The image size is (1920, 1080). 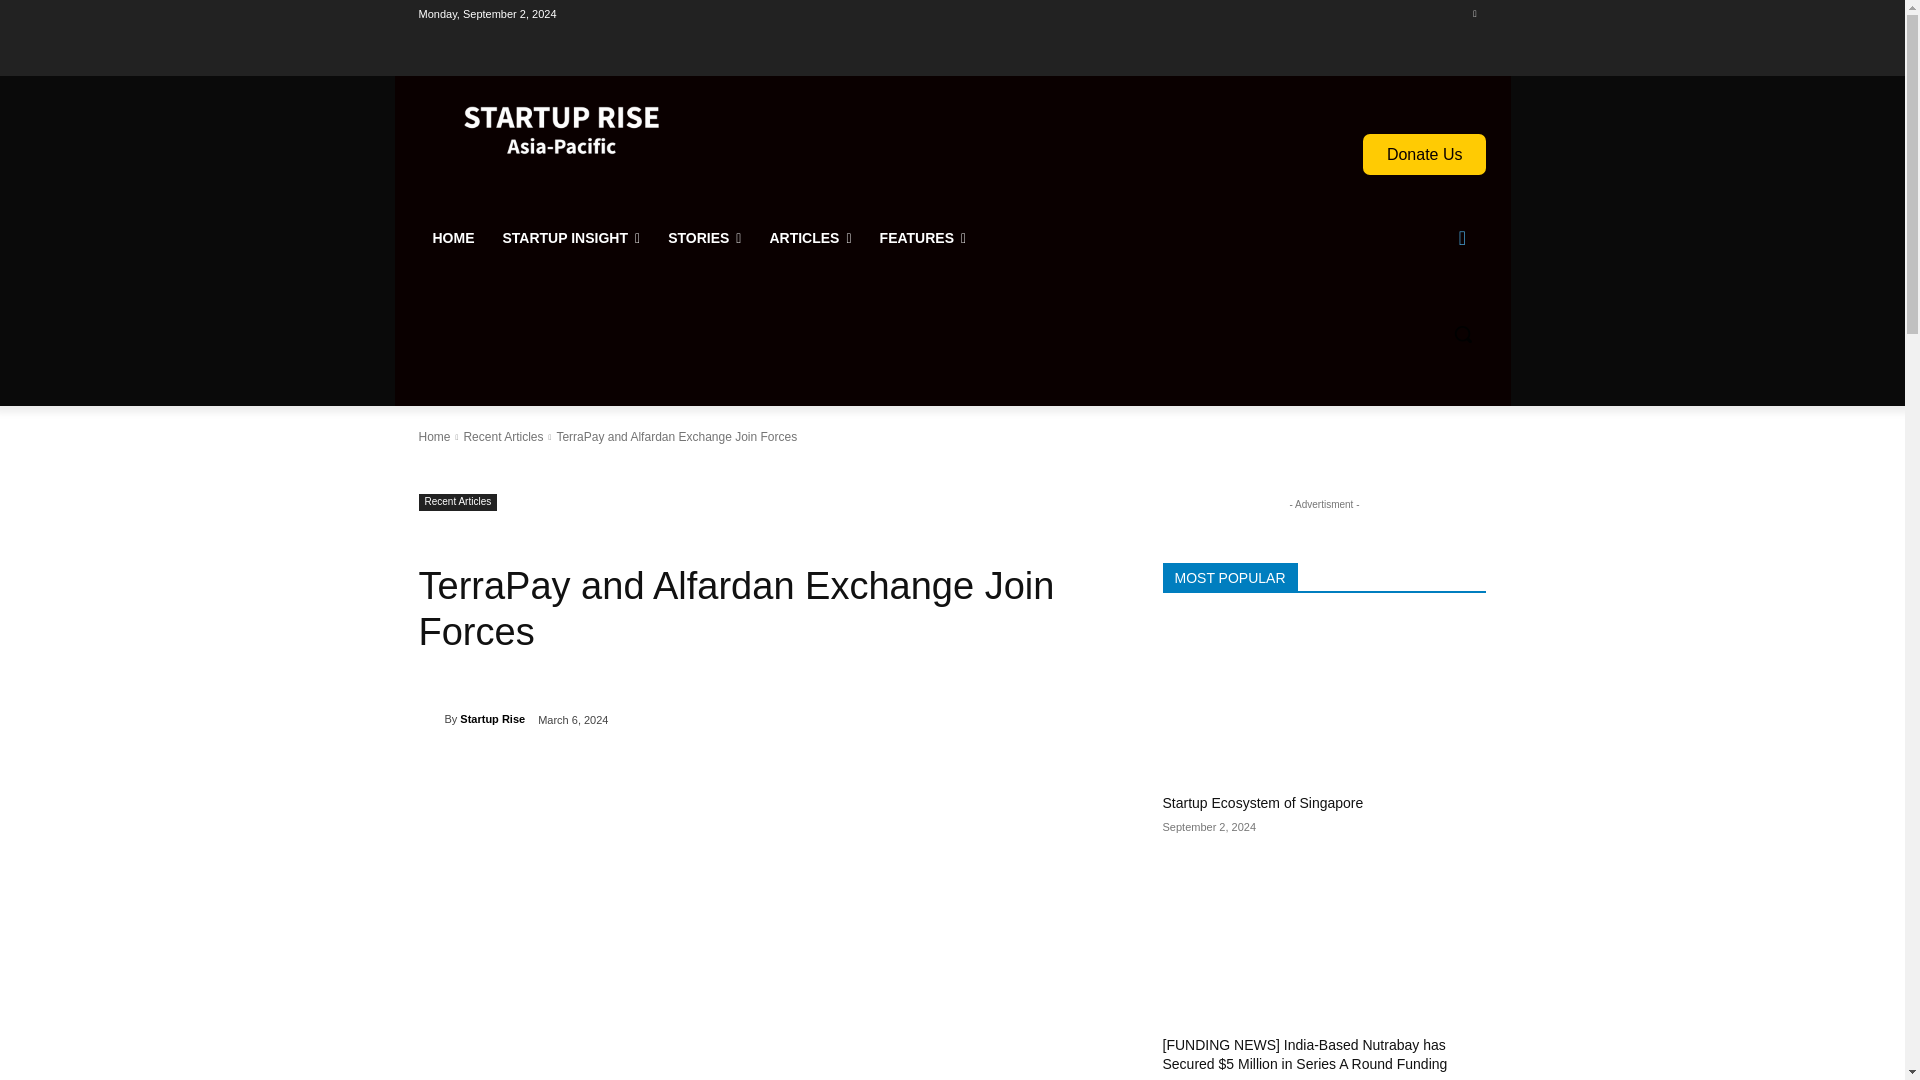 I want to click on STORIES, so click(x=704, y=238).